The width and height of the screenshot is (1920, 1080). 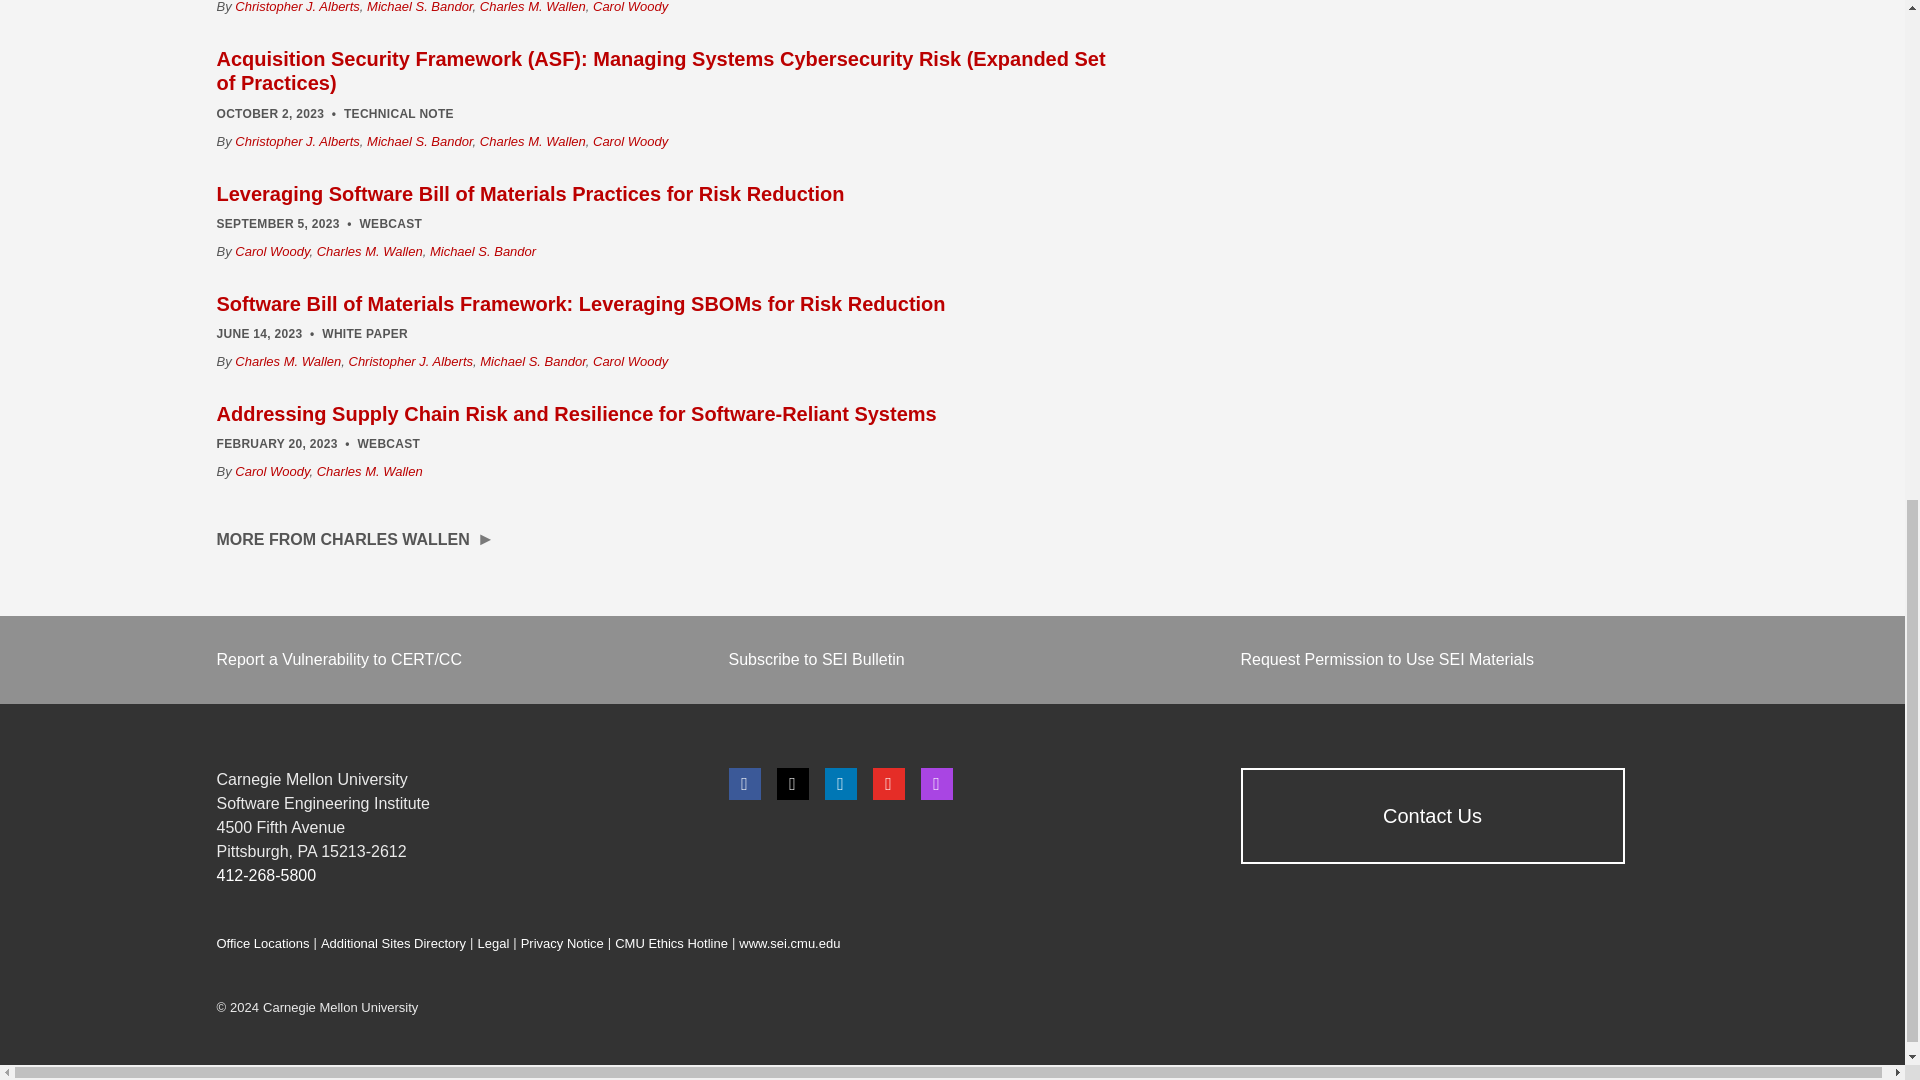 What do you see at coordinates (744, 784) in the screenshot?
I see `Visit the SEI on Facebook` at bounding box center [744, 784].